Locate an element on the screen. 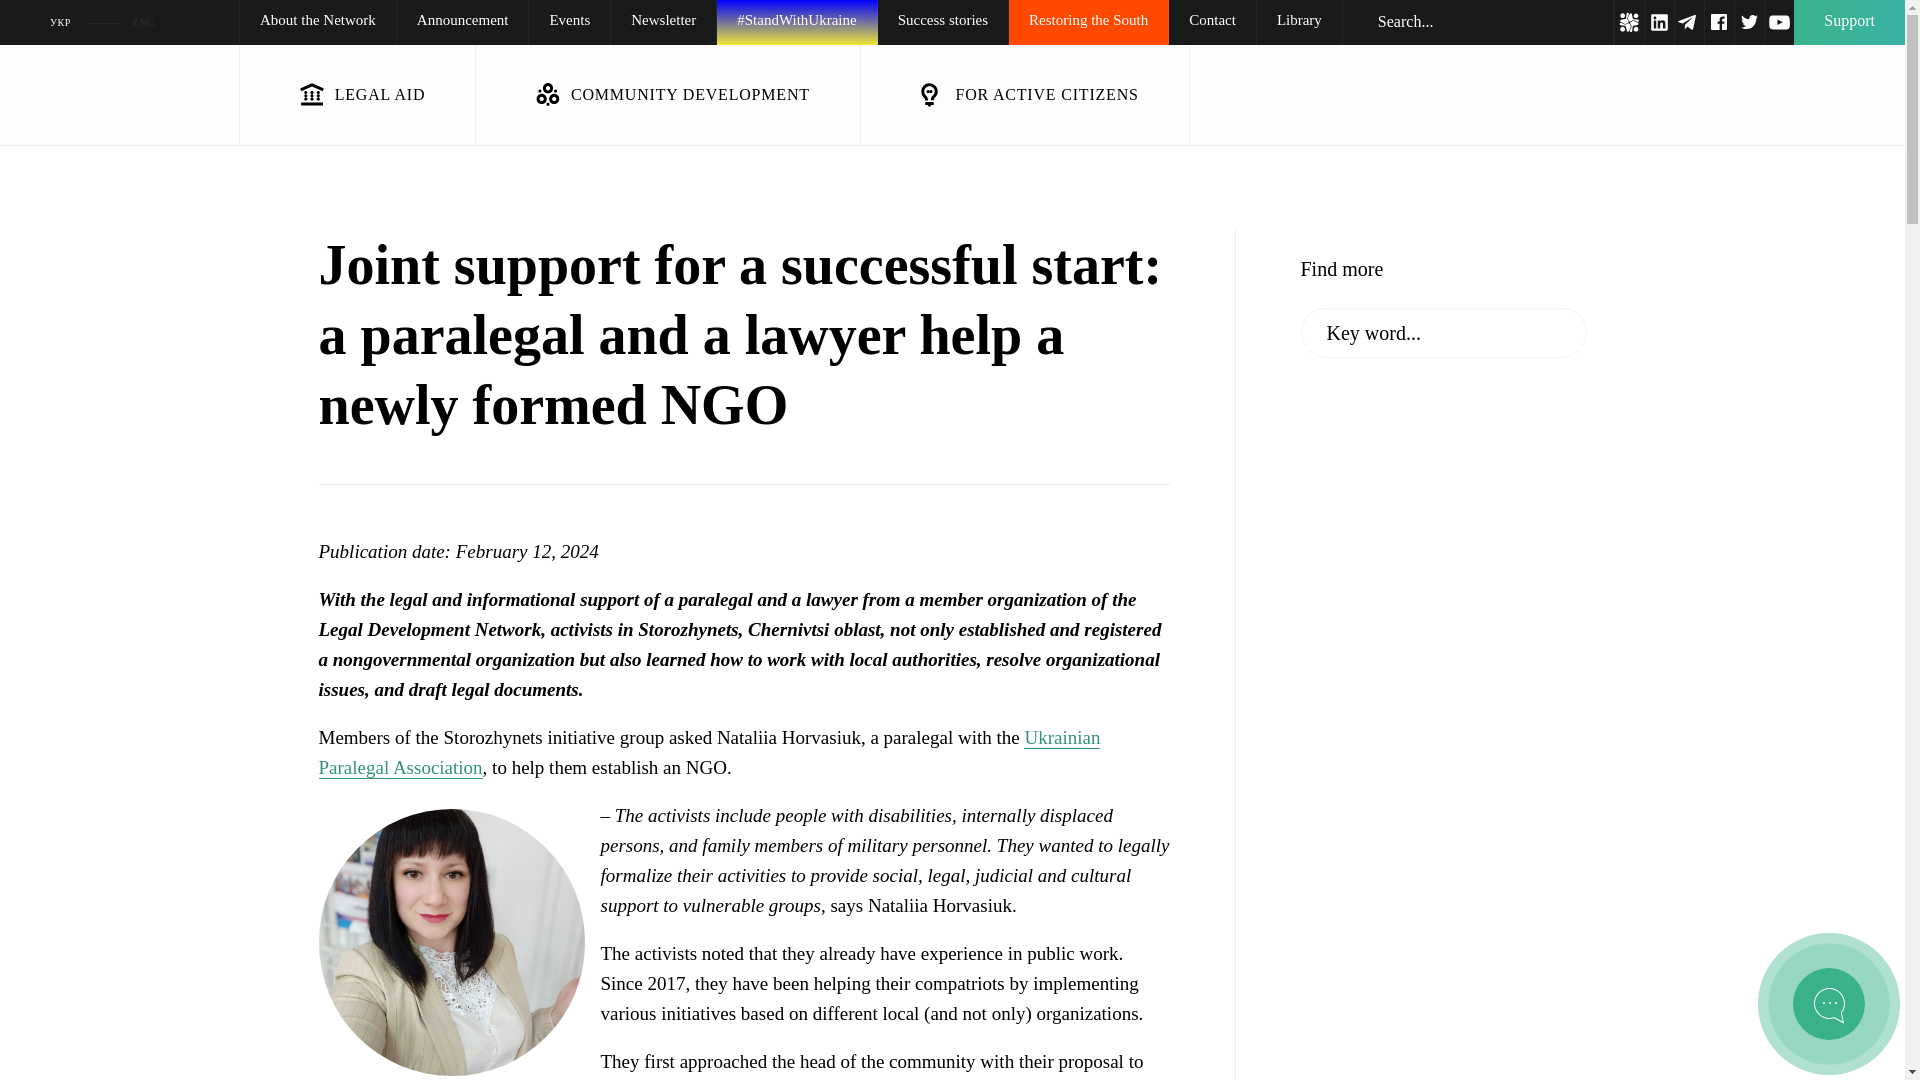 The height and width of the screenshot is (1080, 1920). LEGAL AID is located at coordinates (358, 94).